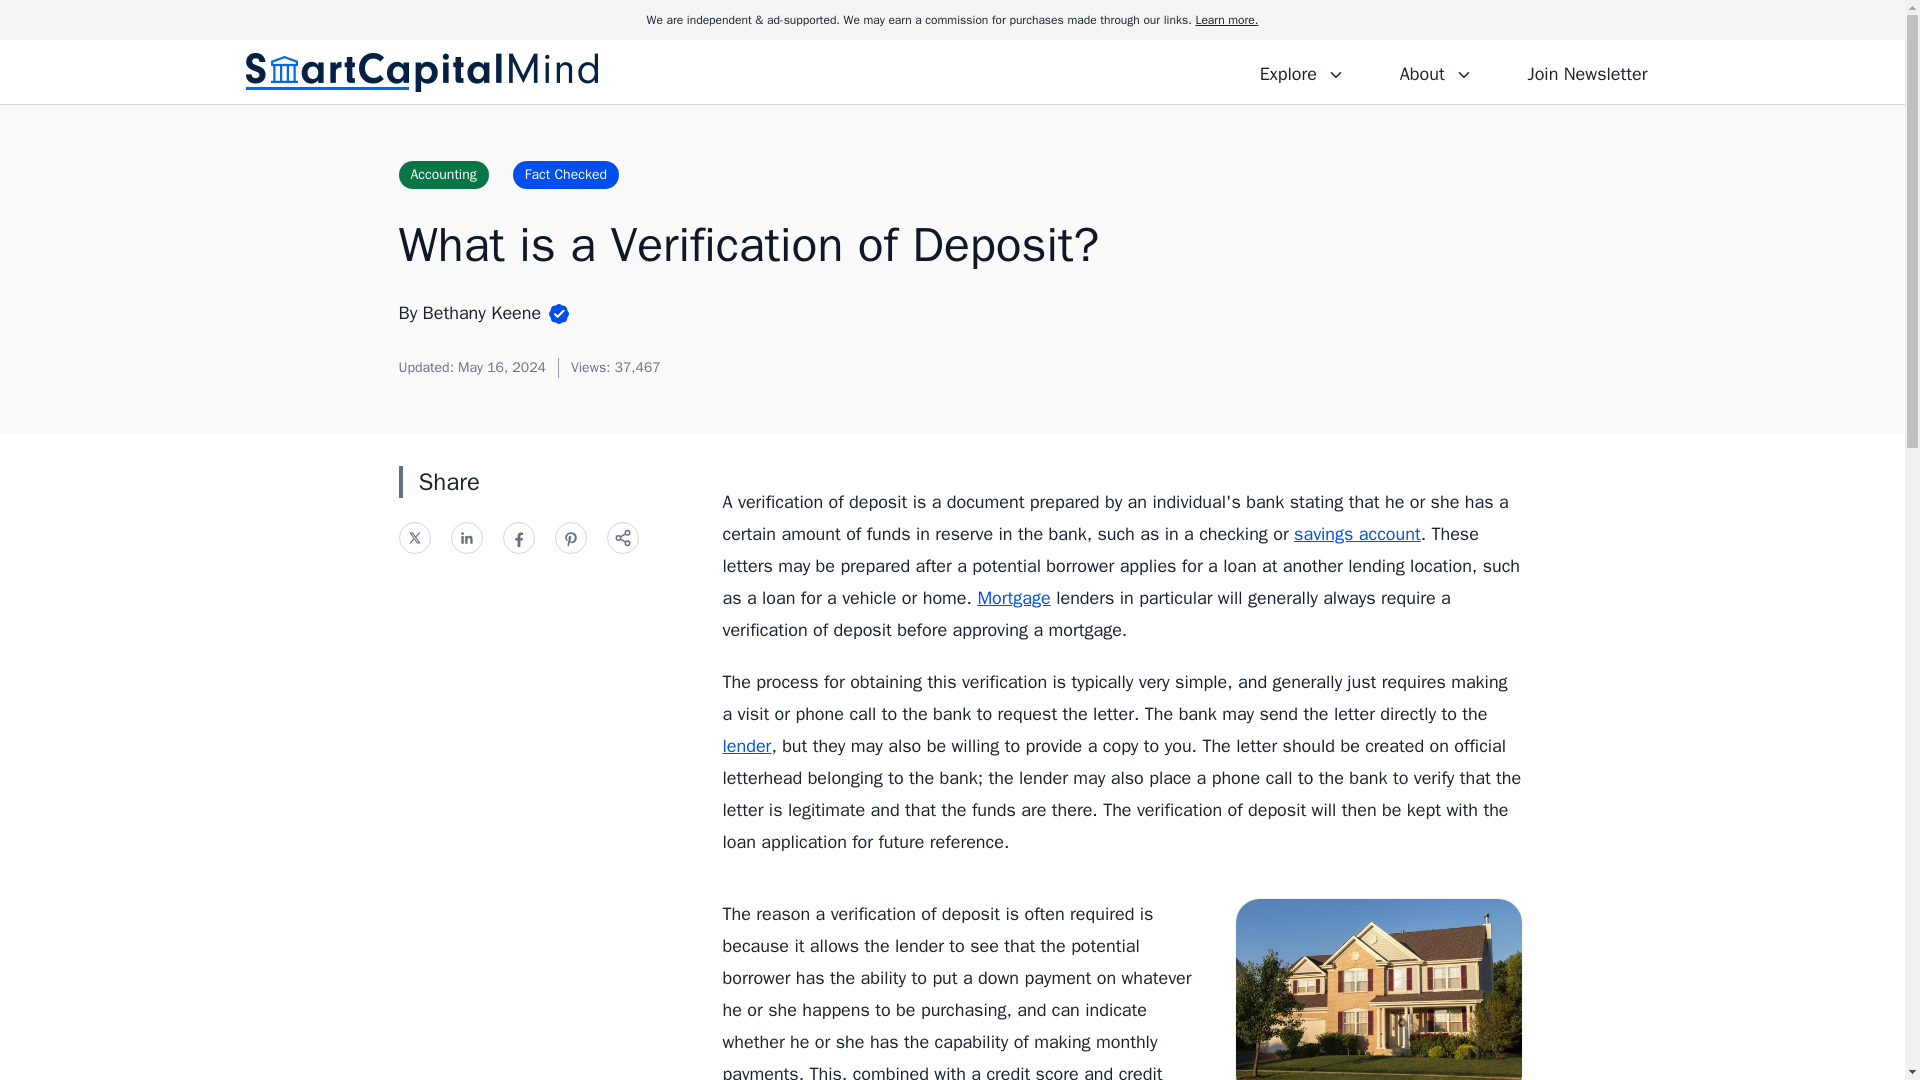  I want to click on lender, so click(746, 746).